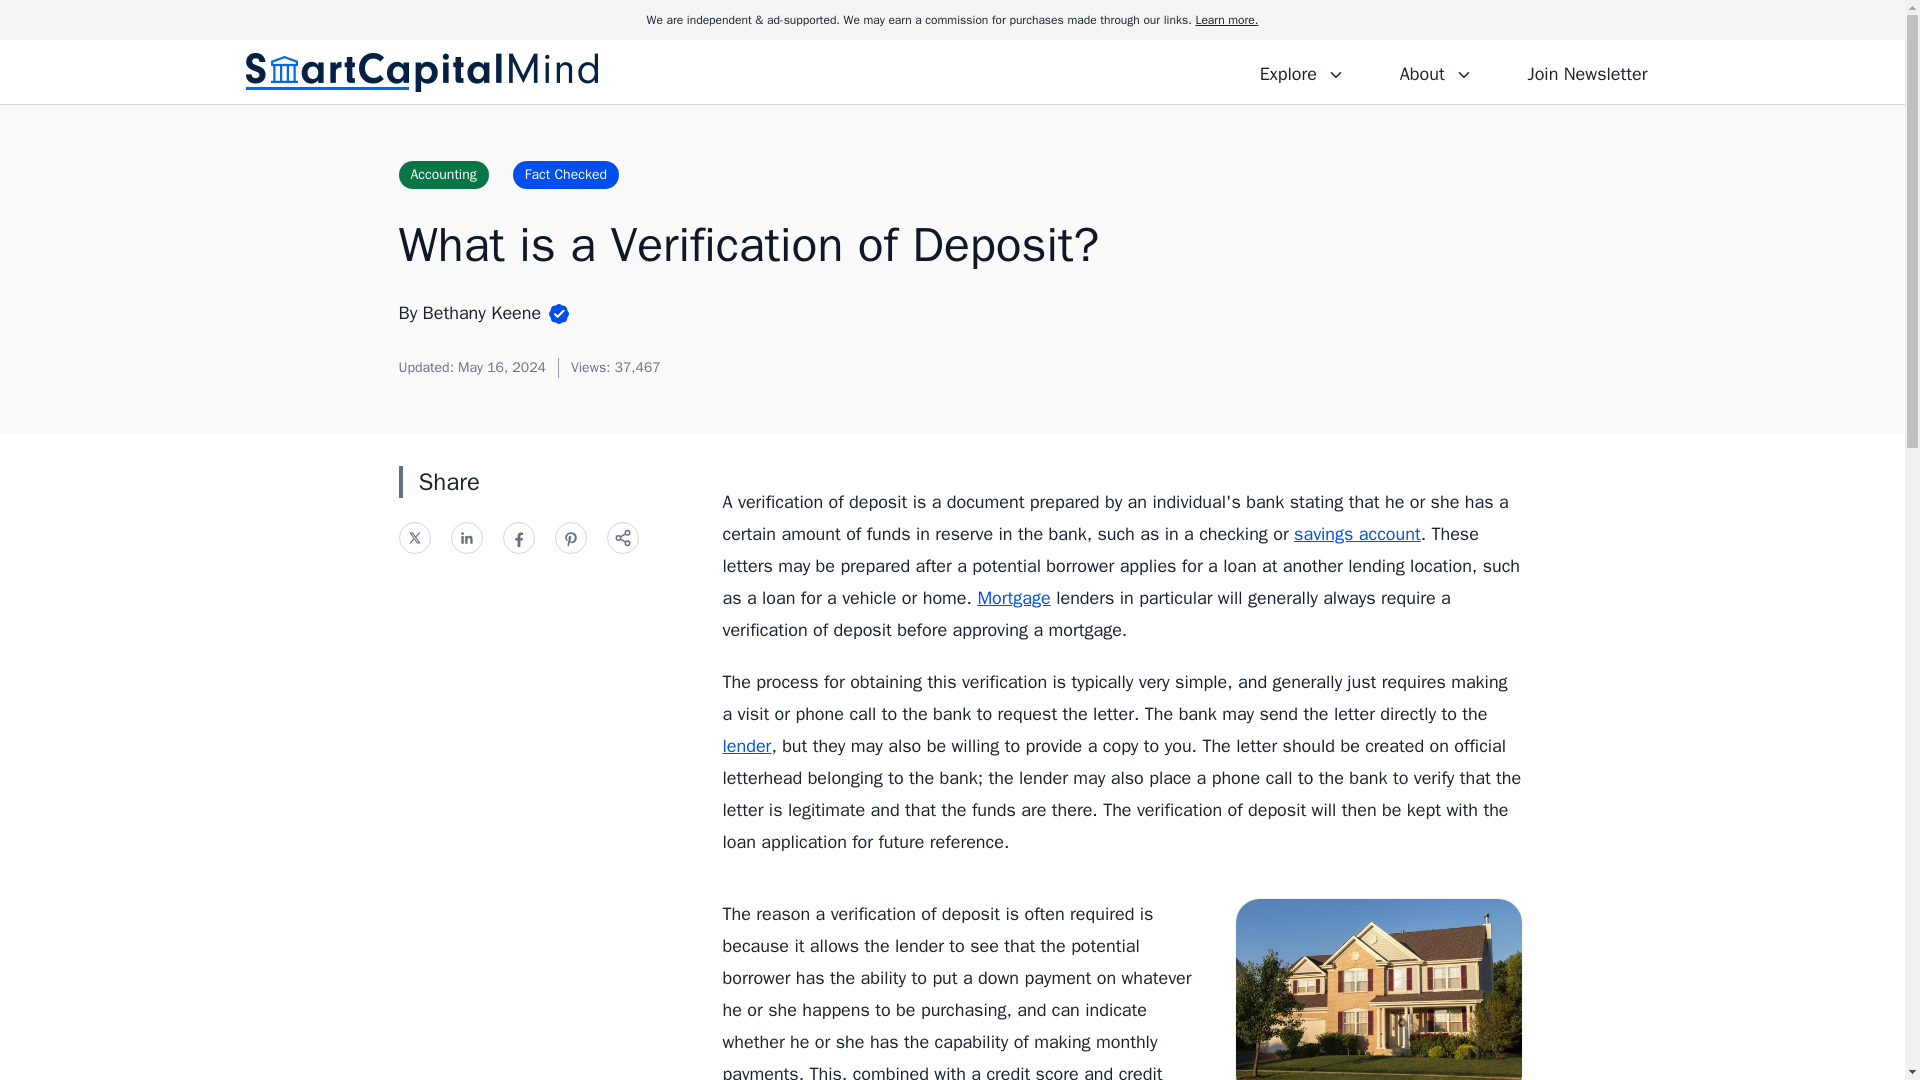  I want to click on lender, so click(746, 746).